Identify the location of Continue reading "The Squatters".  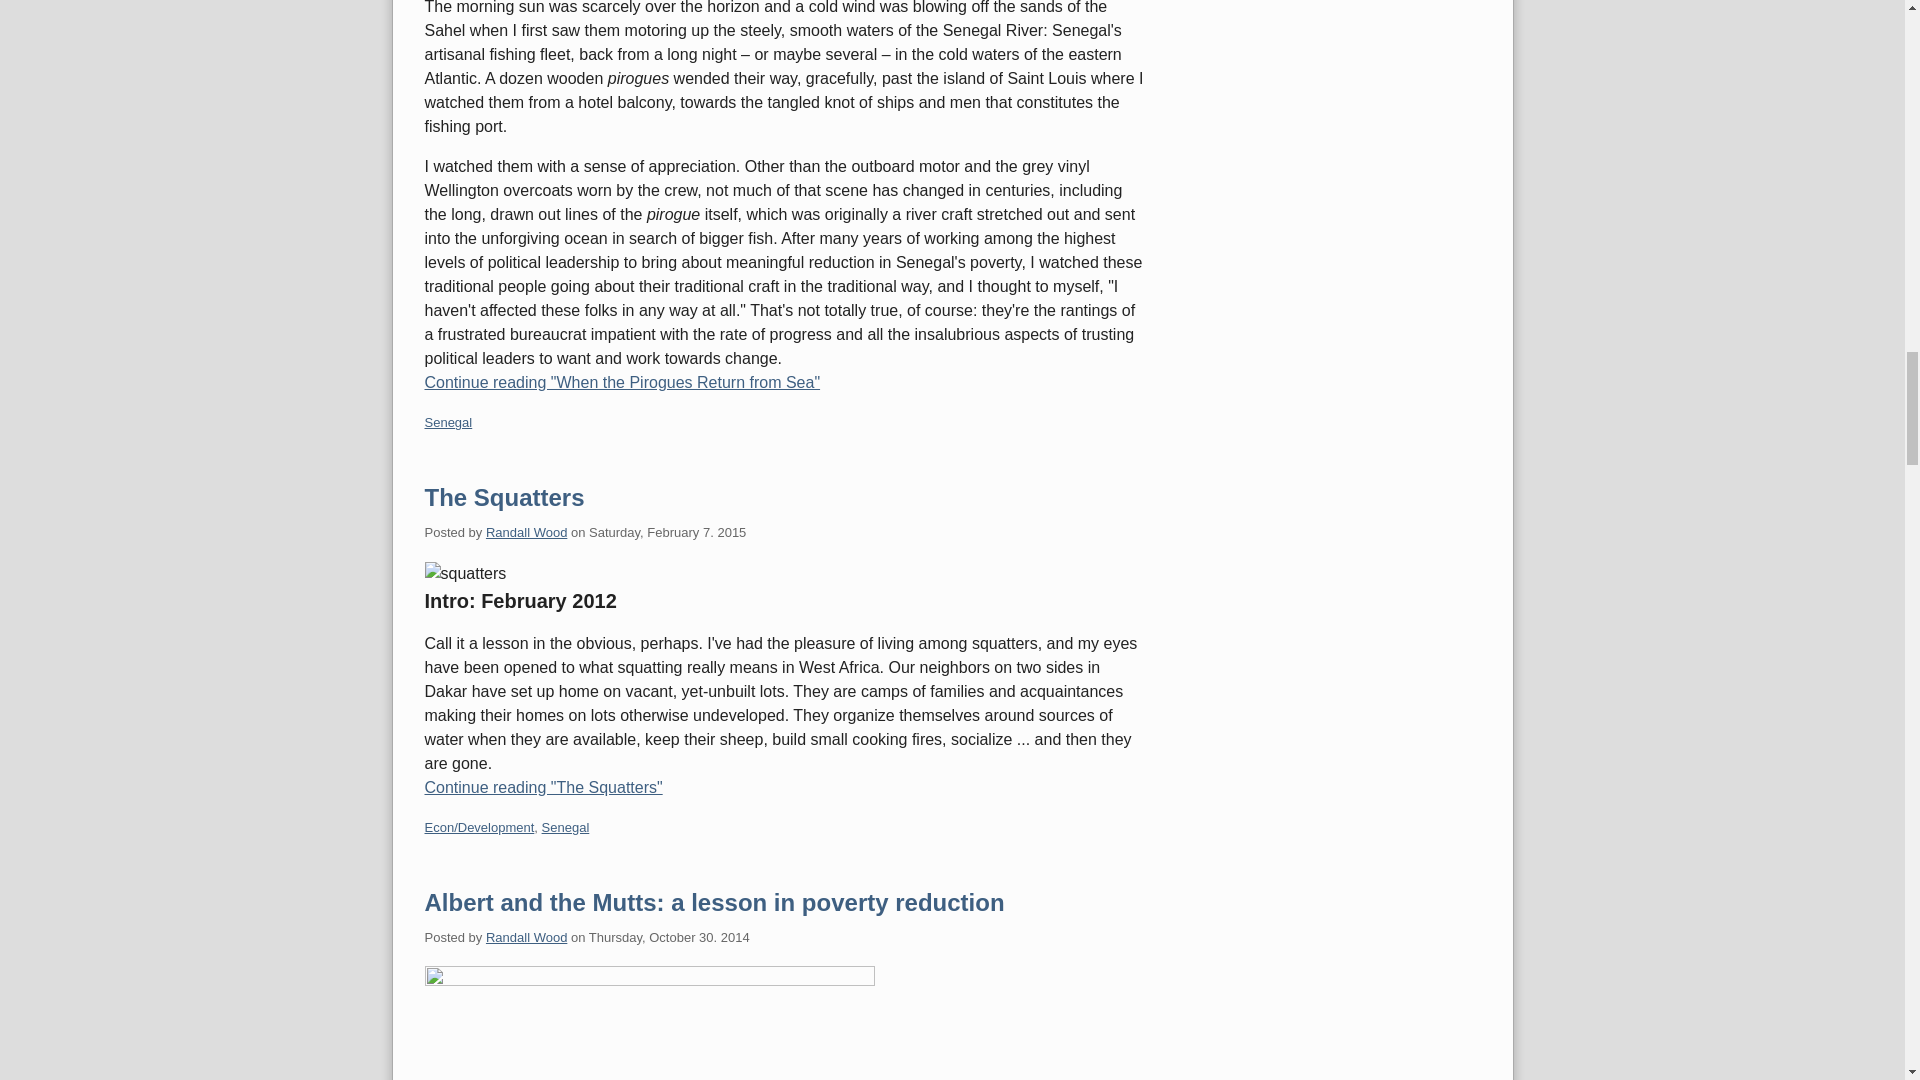
(784, 788).